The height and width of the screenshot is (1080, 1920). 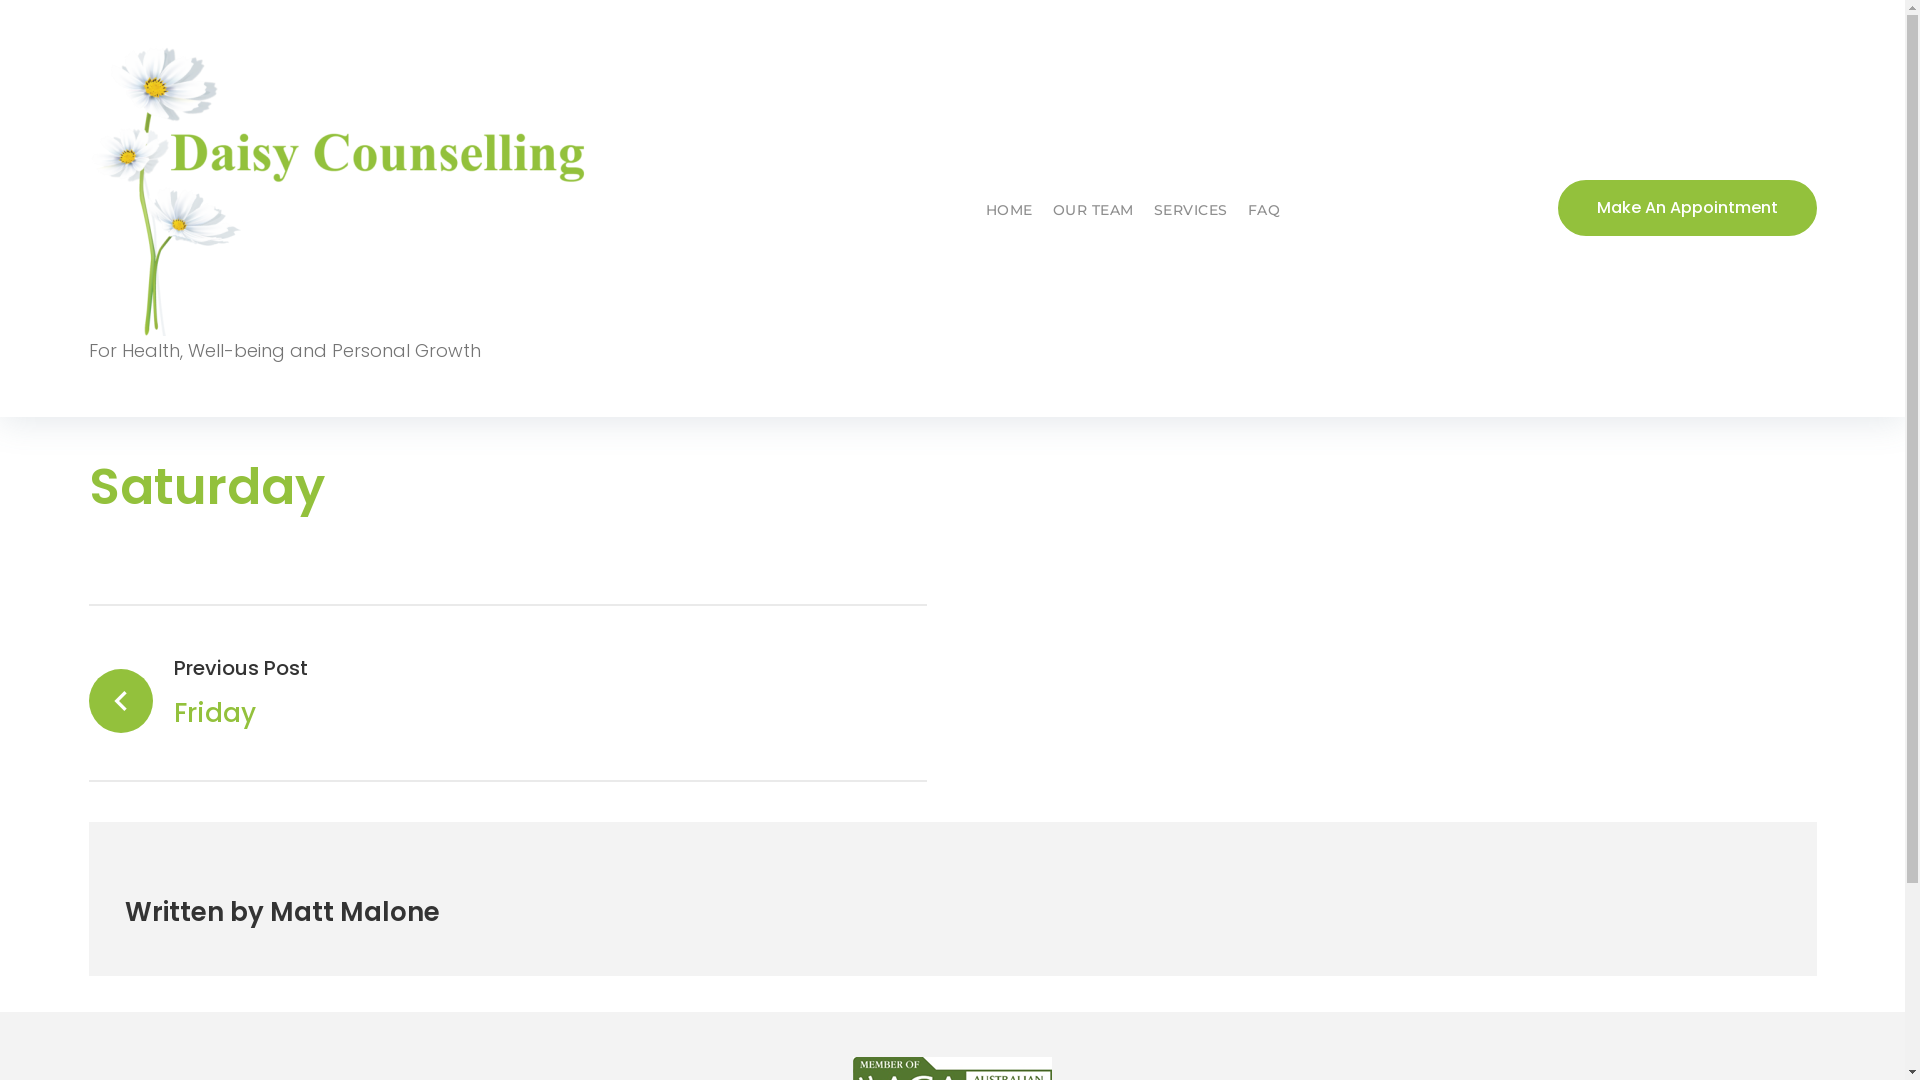 What do you see at coordinates (1010, 211) in the screenshot?
I see `HOME` at bounding box center [1010, 211].